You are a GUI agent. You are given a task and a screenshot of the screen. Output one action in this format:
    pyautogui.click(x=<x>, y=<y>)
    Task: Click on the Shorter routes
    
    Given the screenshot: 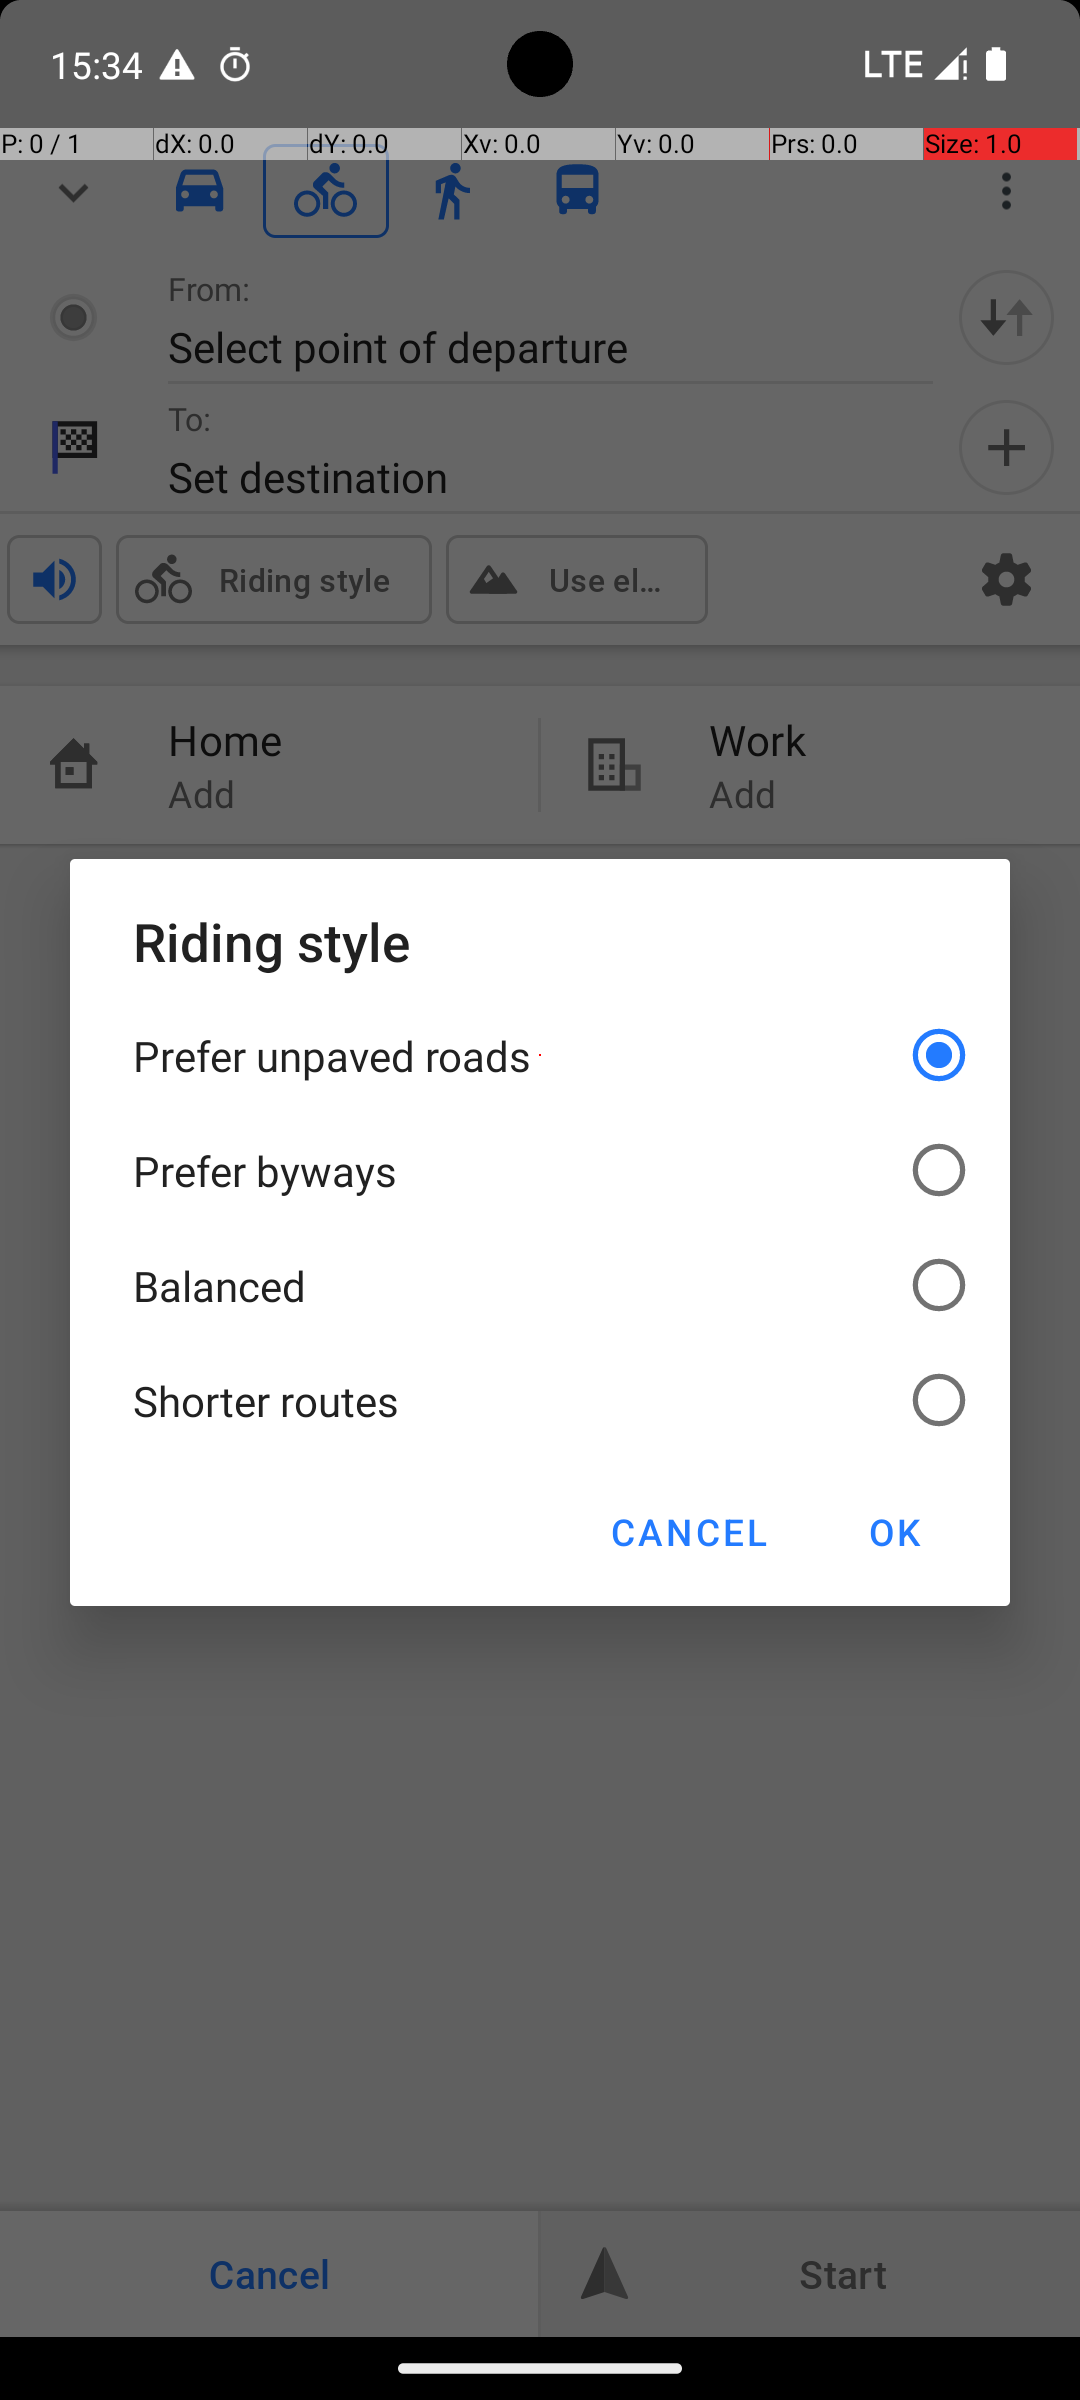 What is the action you would take?
    pyautogui.click(x=540, y=1400)
    